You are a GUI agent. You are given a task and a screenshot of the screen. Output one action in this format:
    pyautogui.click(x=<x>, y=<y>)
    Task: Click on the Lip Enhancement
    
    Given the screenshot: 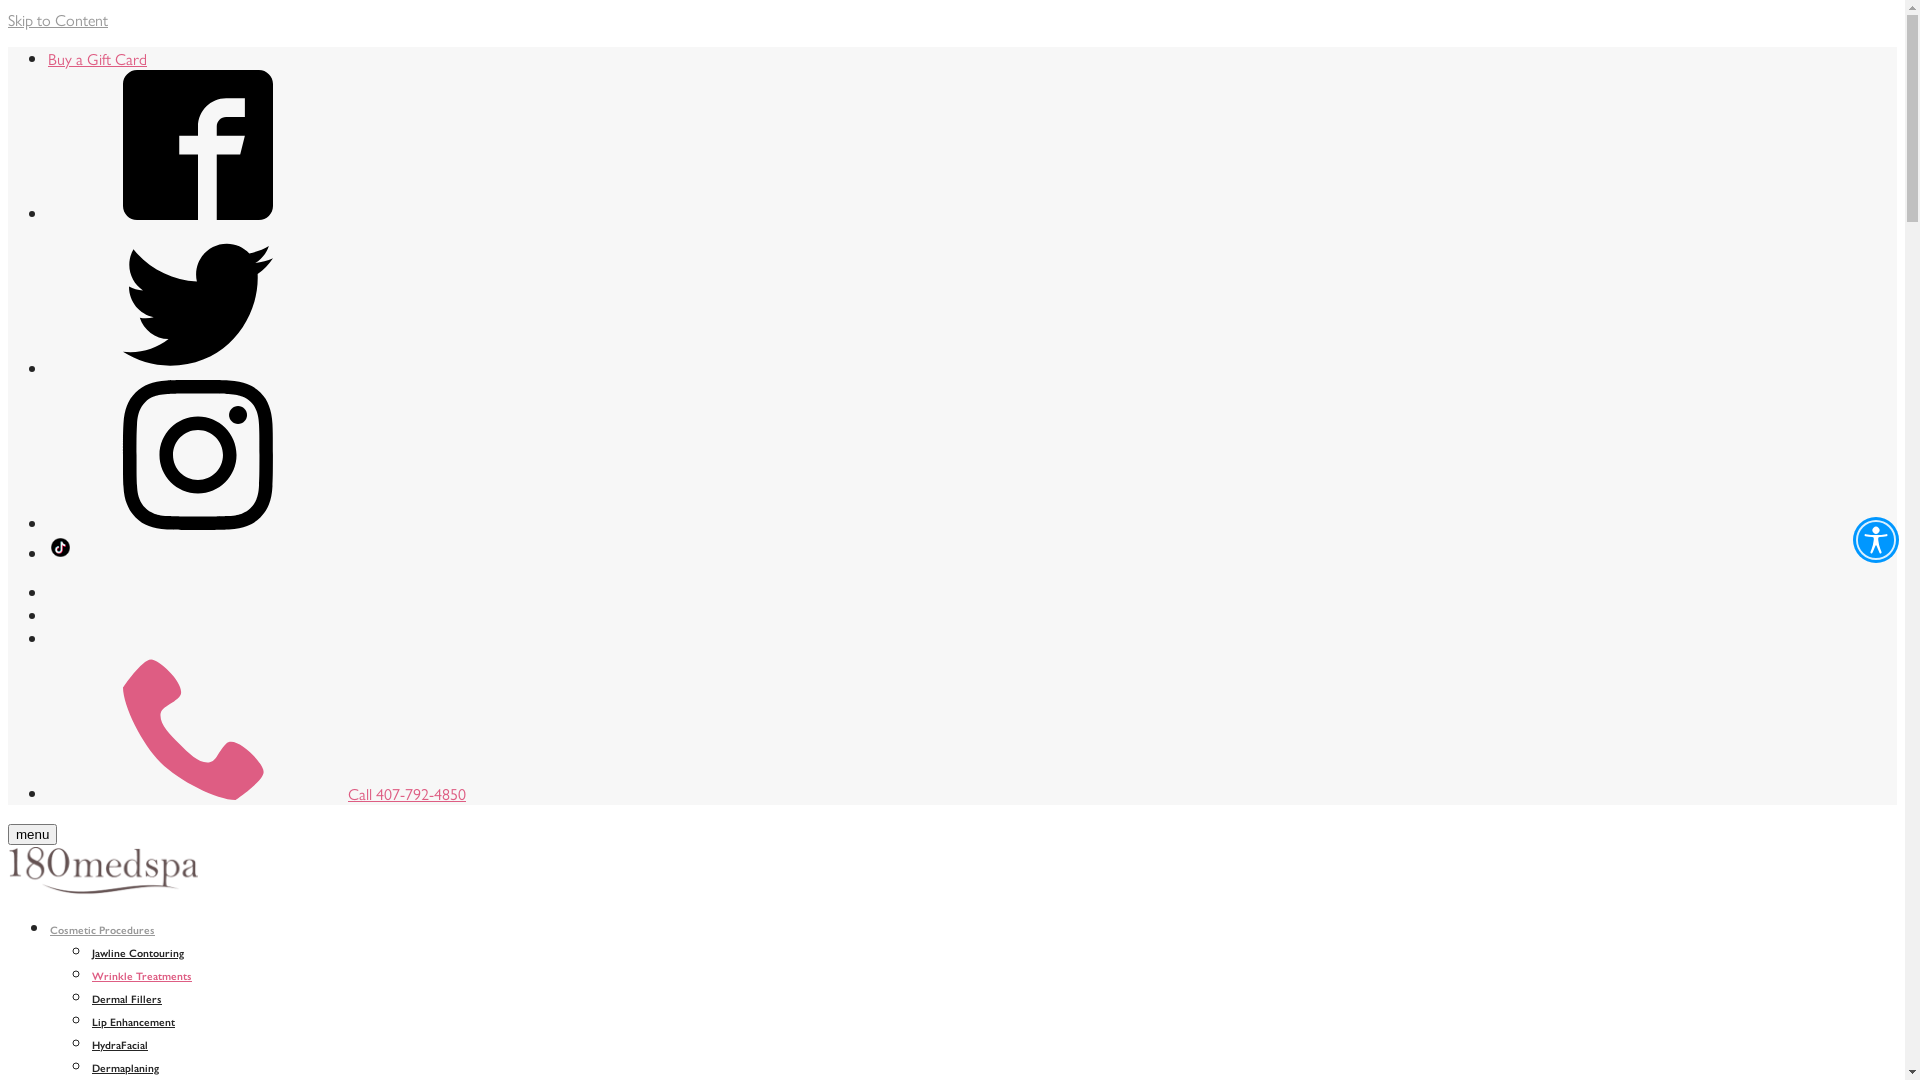 What is the action you would take?
    pyautogui.click(x=134, y=1022)
    